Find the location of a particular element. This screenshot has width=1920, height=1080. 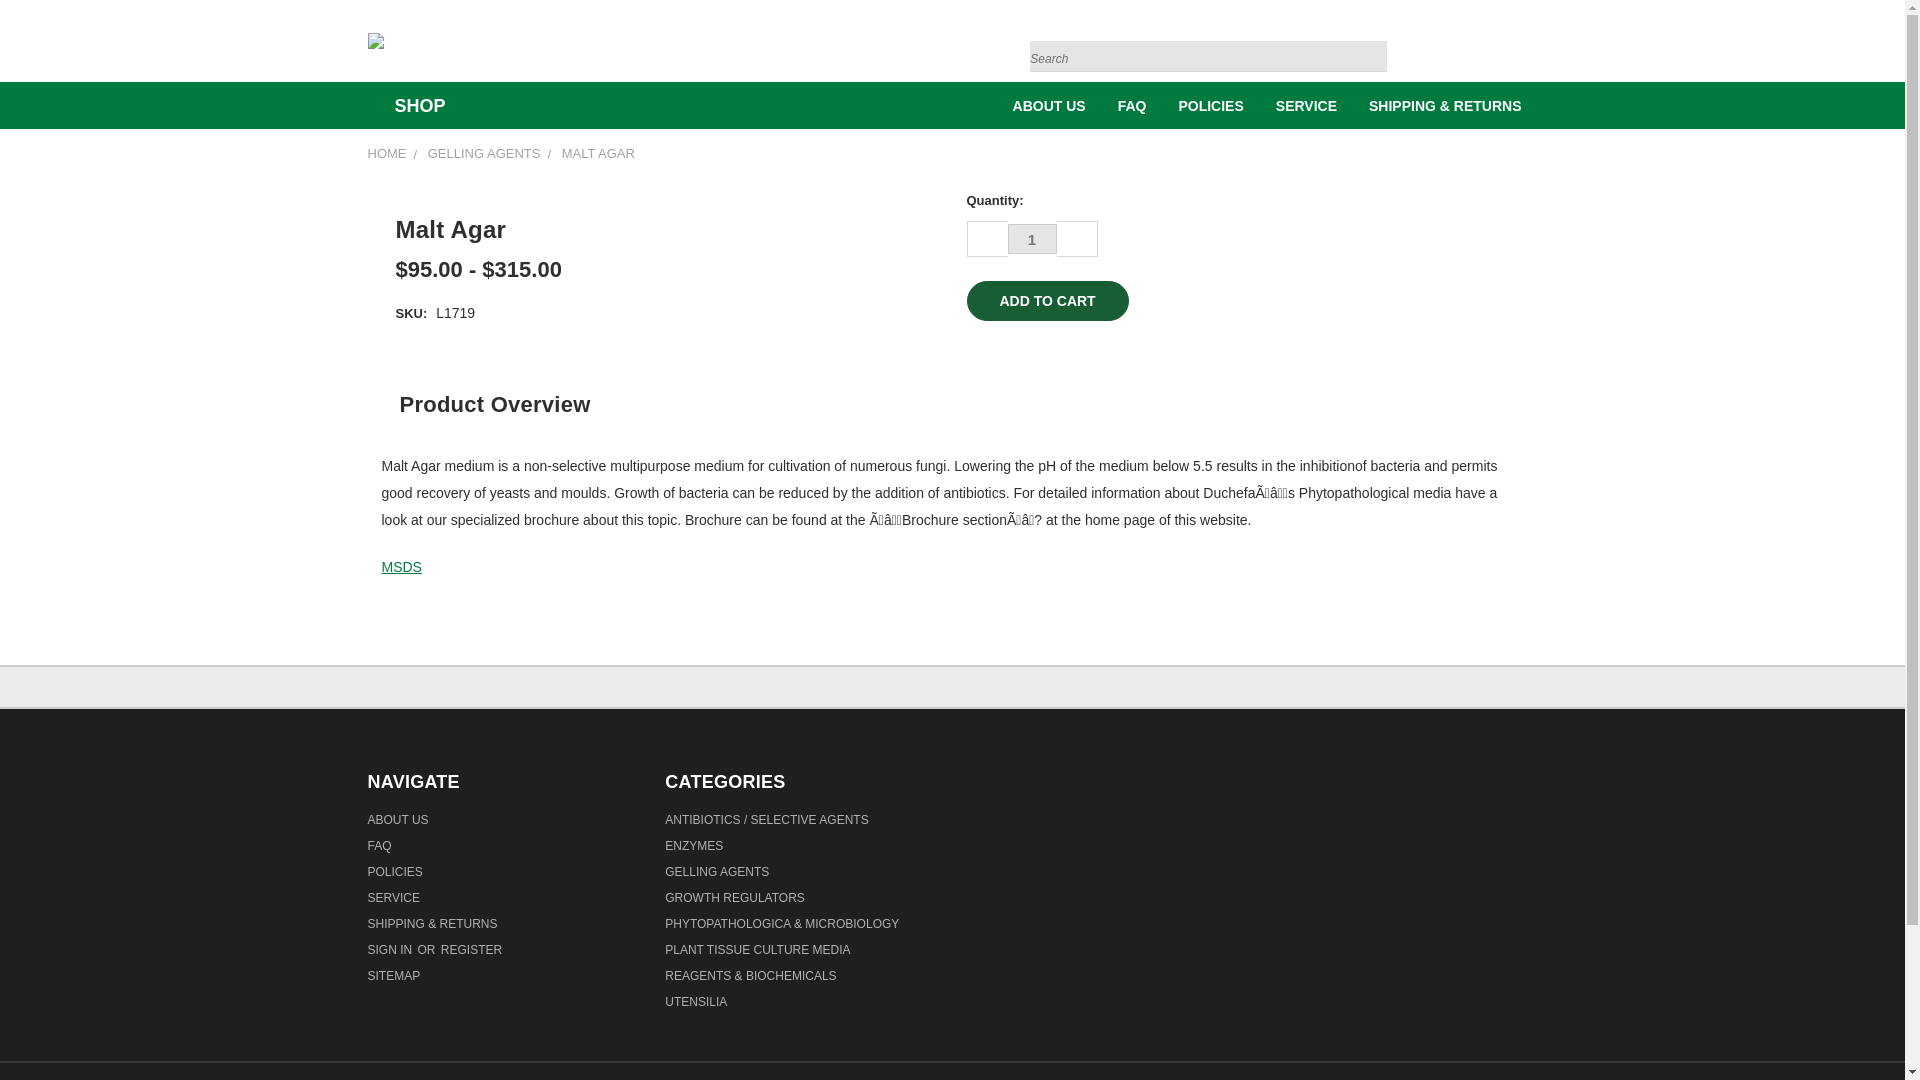

DuchefaDirect is located at coordinates (376, 40).